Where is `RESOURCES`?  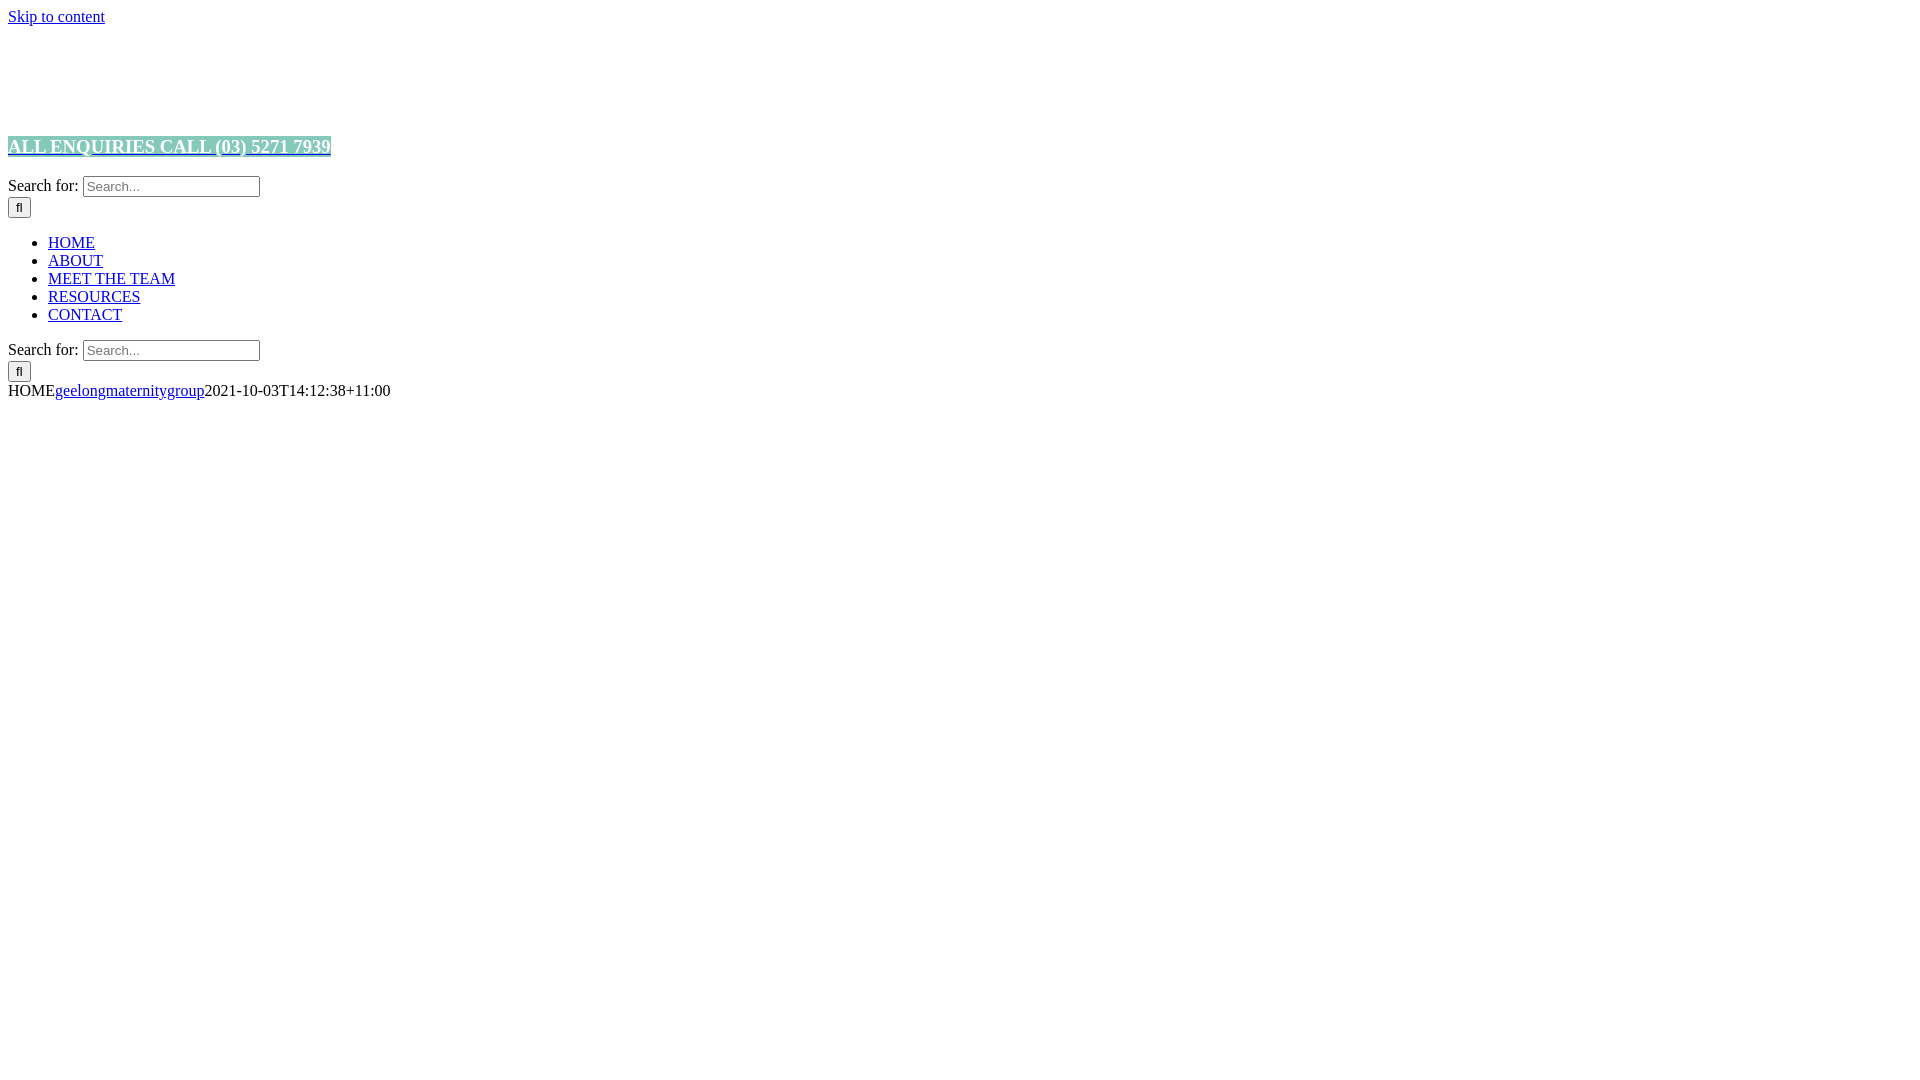 RESOURCES is located at coordinates (94, 296).